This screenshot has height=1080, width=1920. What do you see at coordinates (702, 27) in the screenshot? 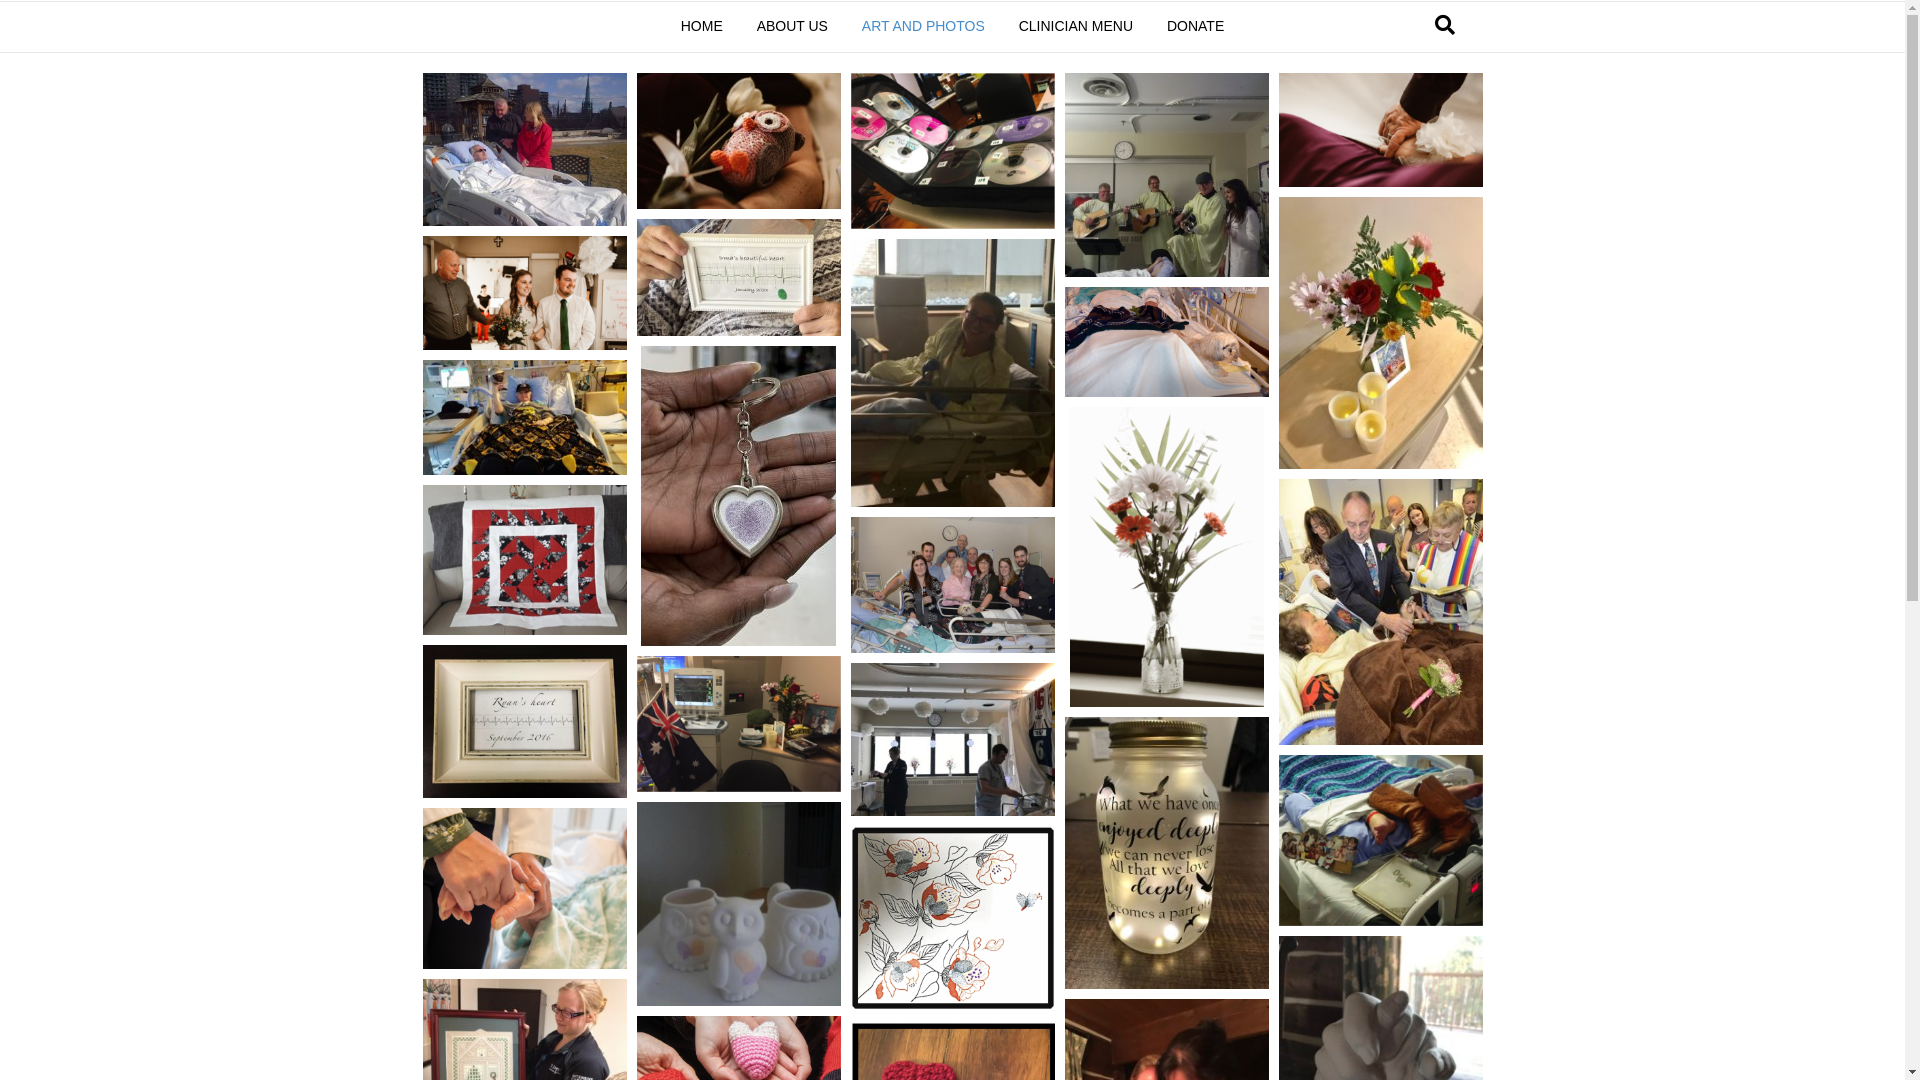
I see `HOME` at bounding box center [702, 27].